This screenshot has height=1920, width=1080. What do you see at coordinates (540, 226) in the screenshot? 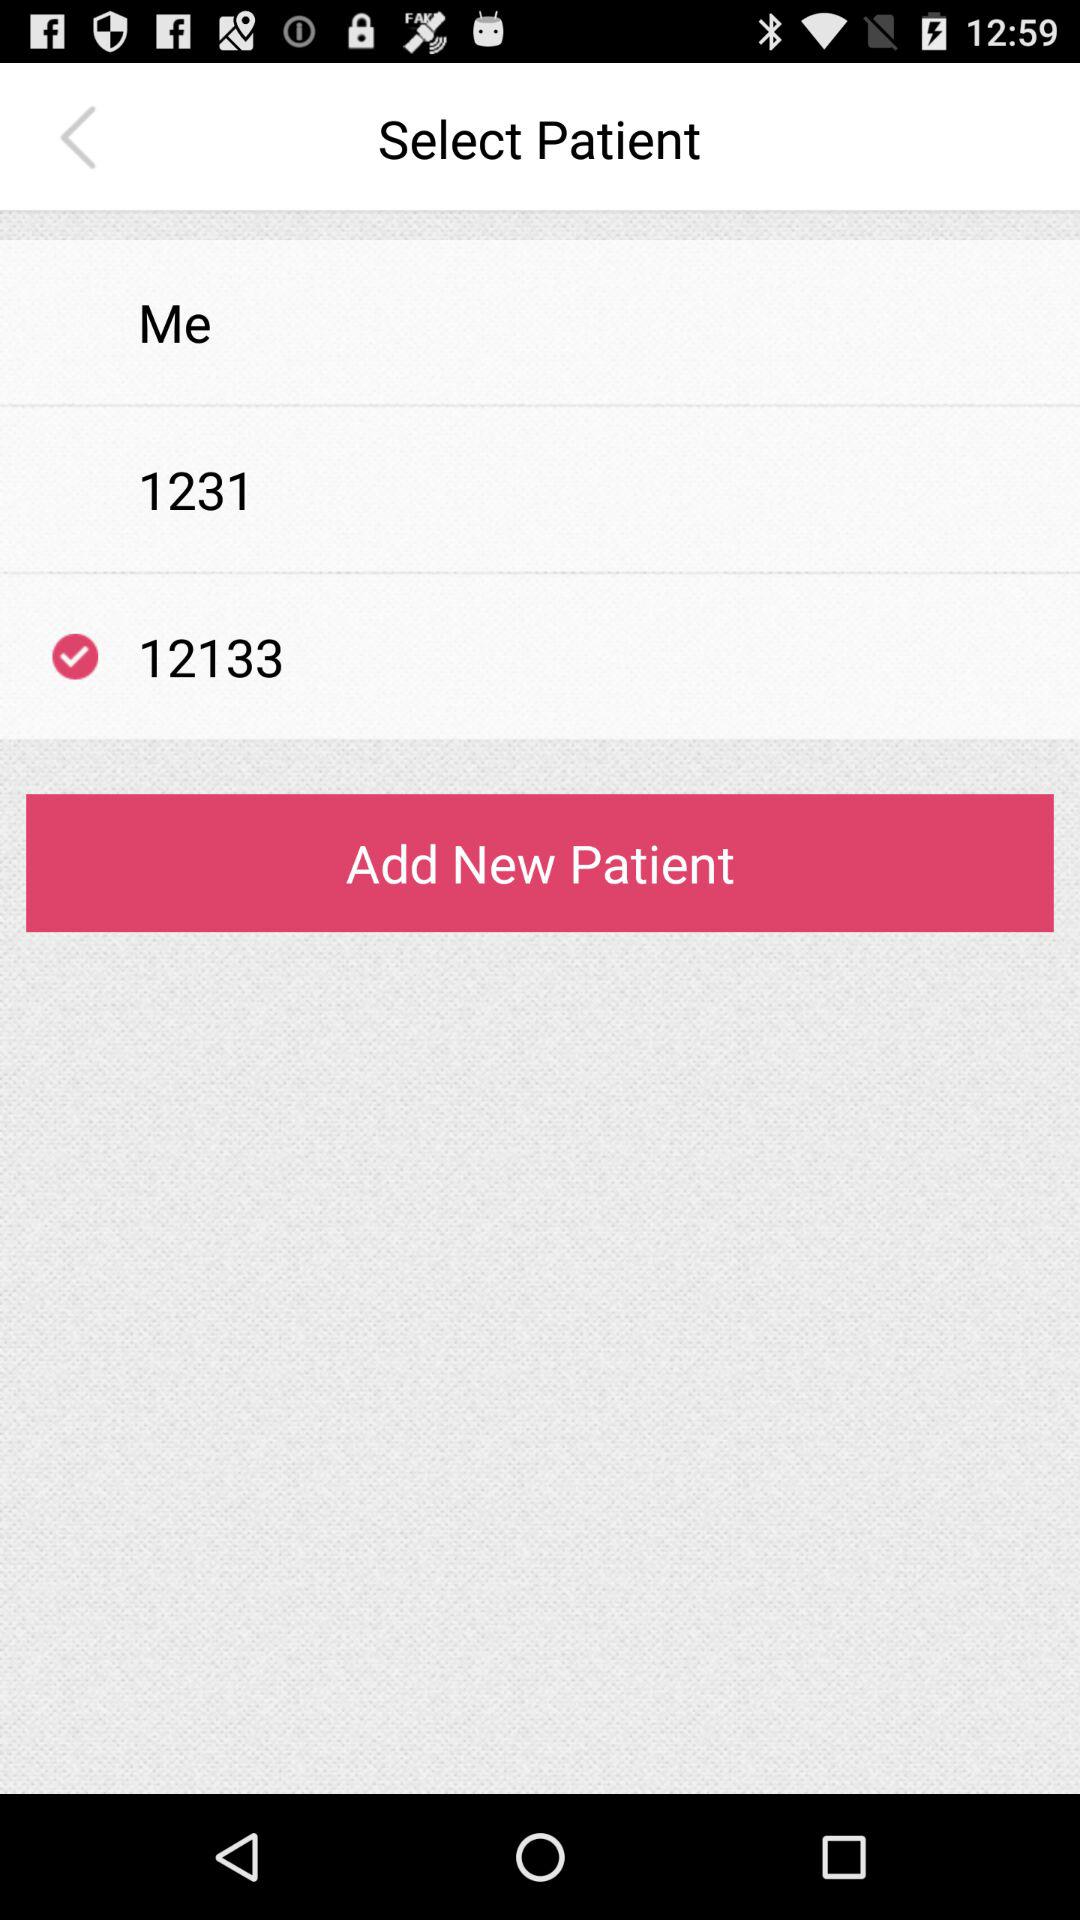
I see `tap the icon above the me` at bounding box center [540, 226].